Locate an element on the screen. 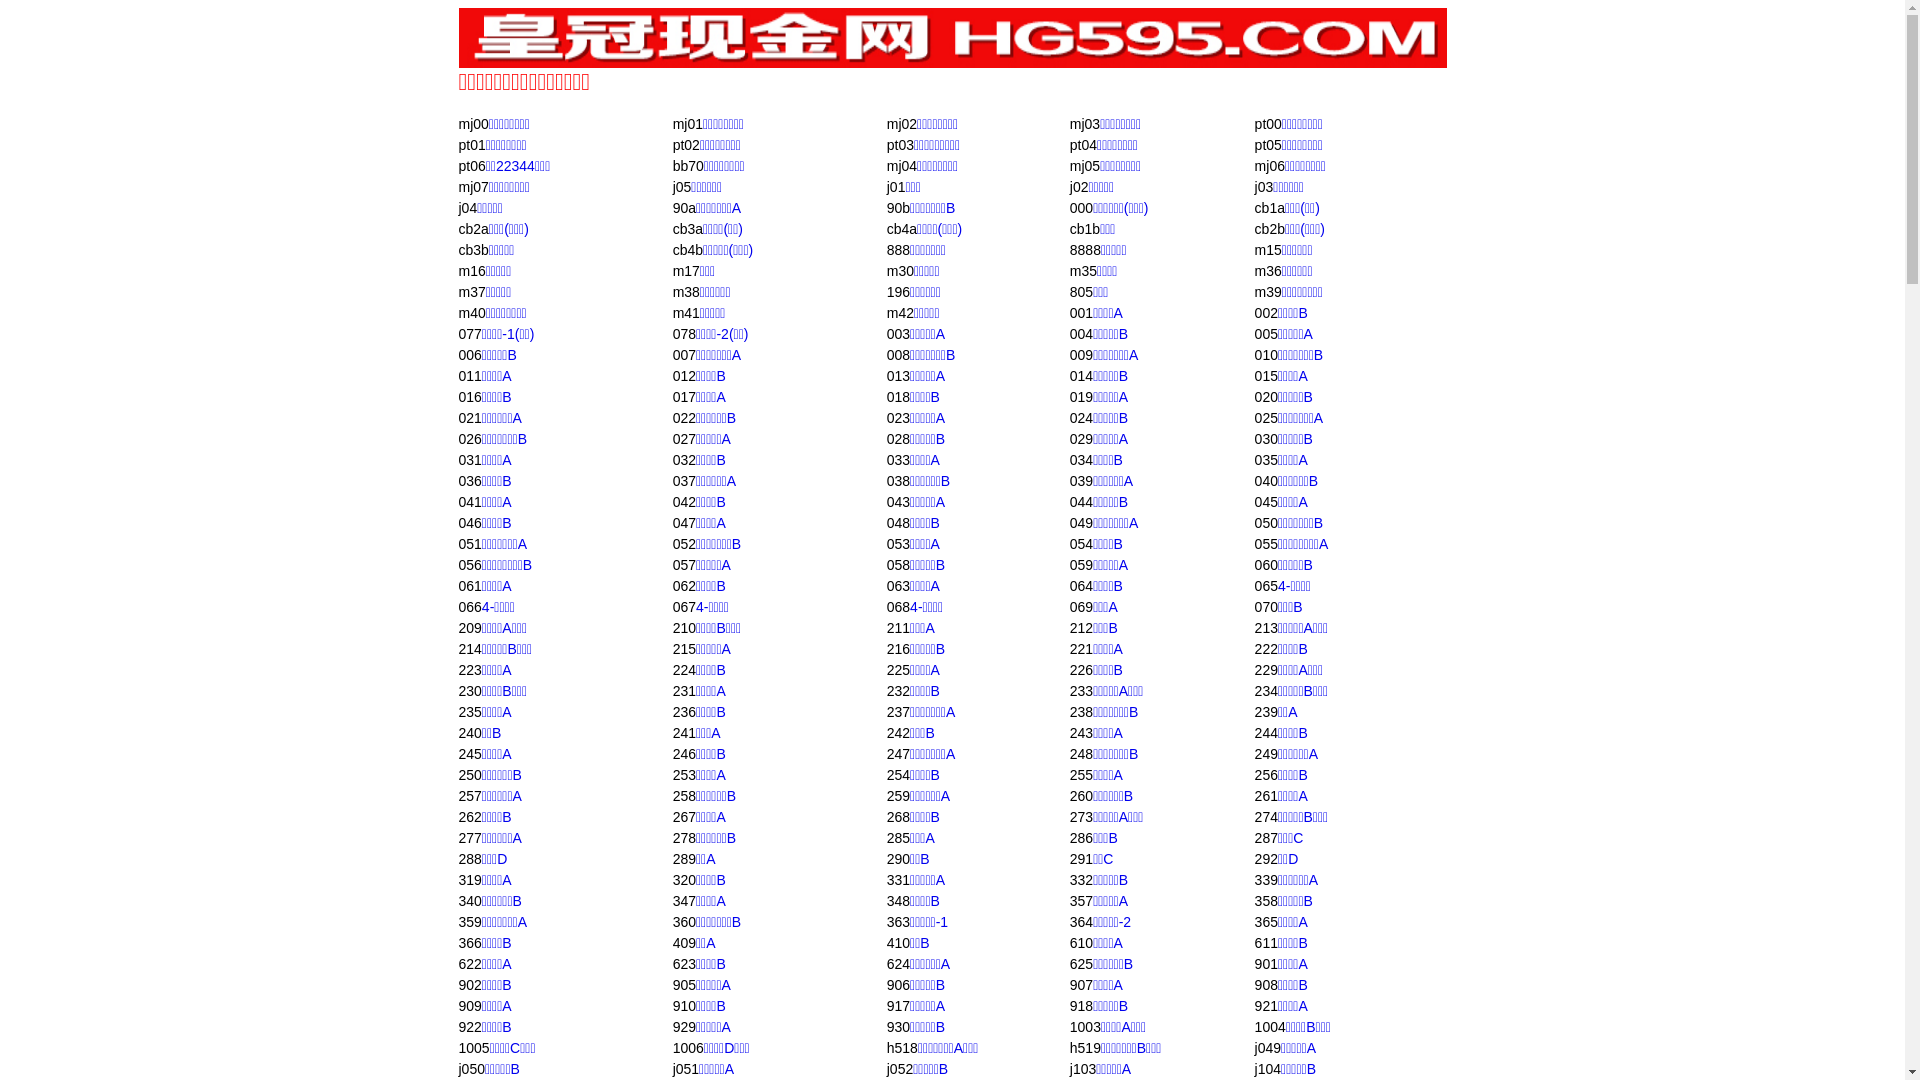 The height and width of the screenshot is (1080, 1920). 053 is located at coordinates (898, 544).